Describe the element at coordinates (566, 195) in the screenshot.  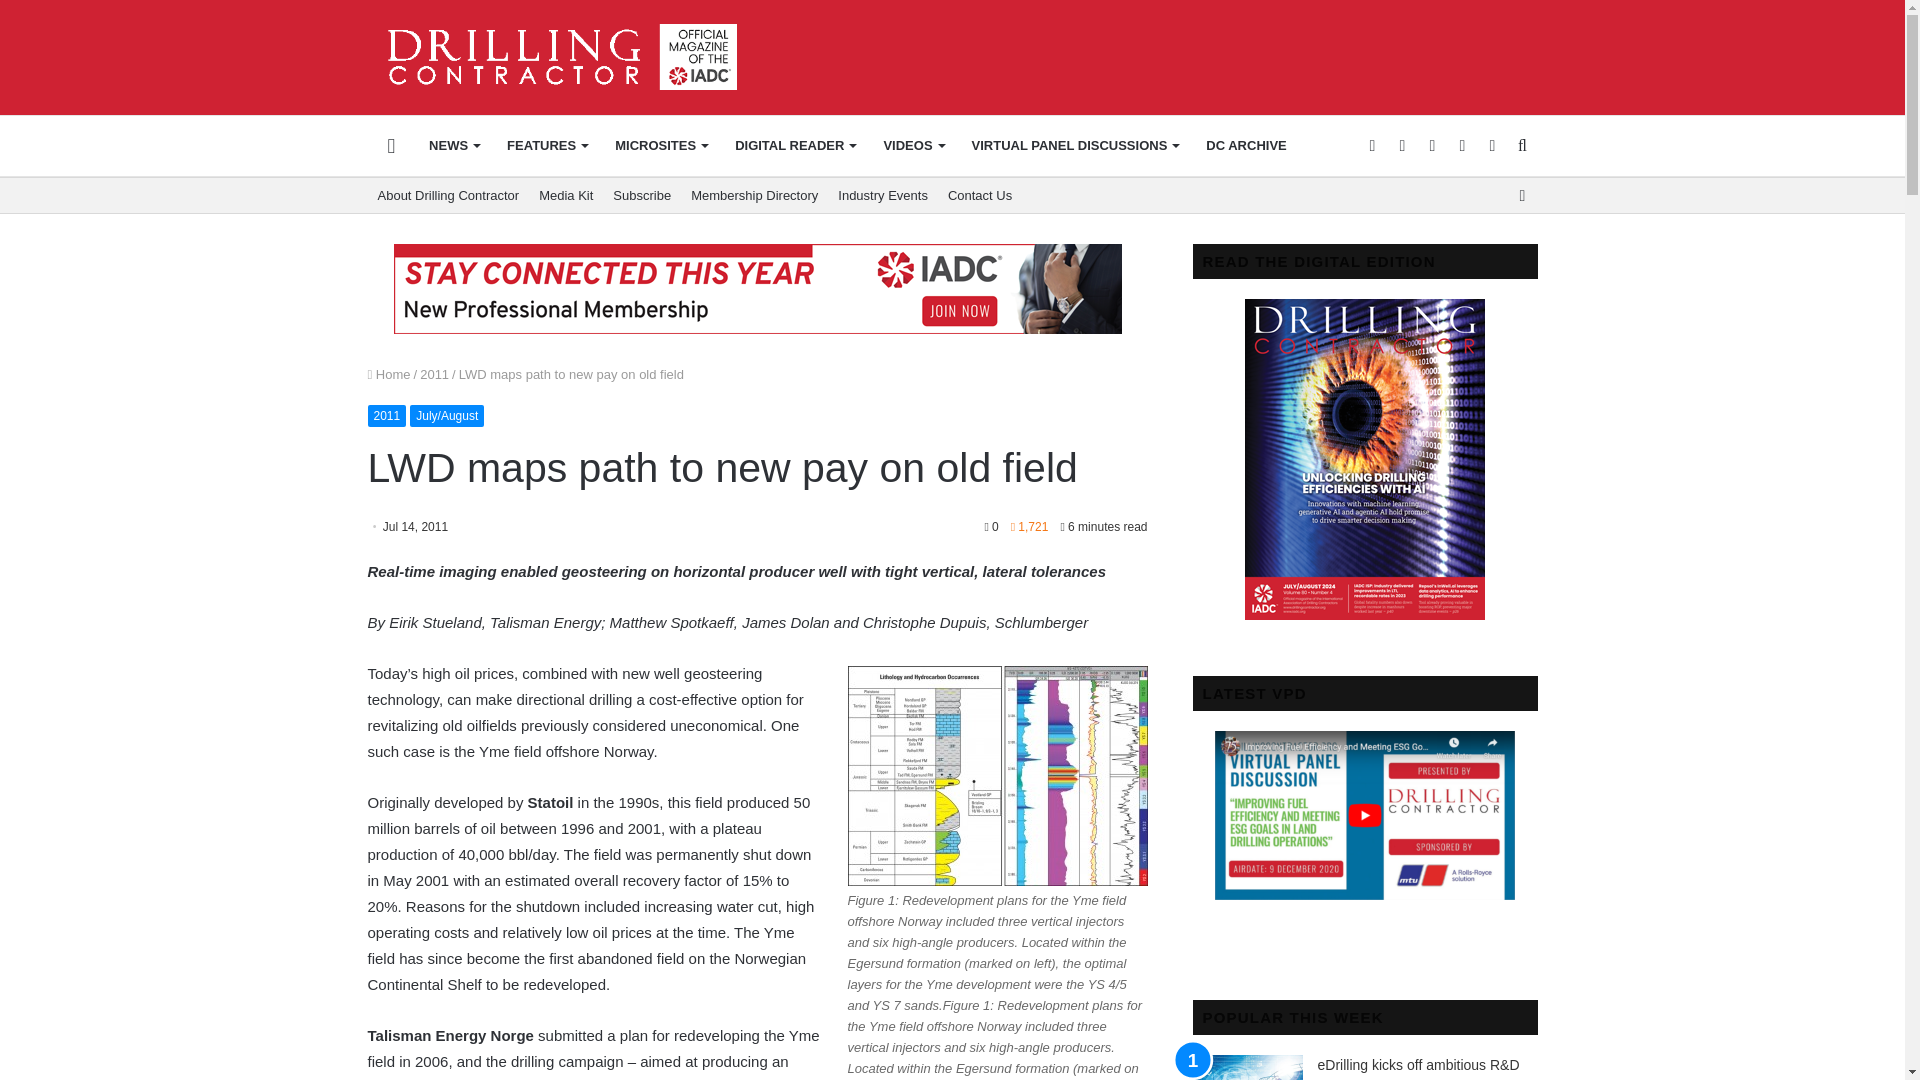
I see `Media Kit` at that location.